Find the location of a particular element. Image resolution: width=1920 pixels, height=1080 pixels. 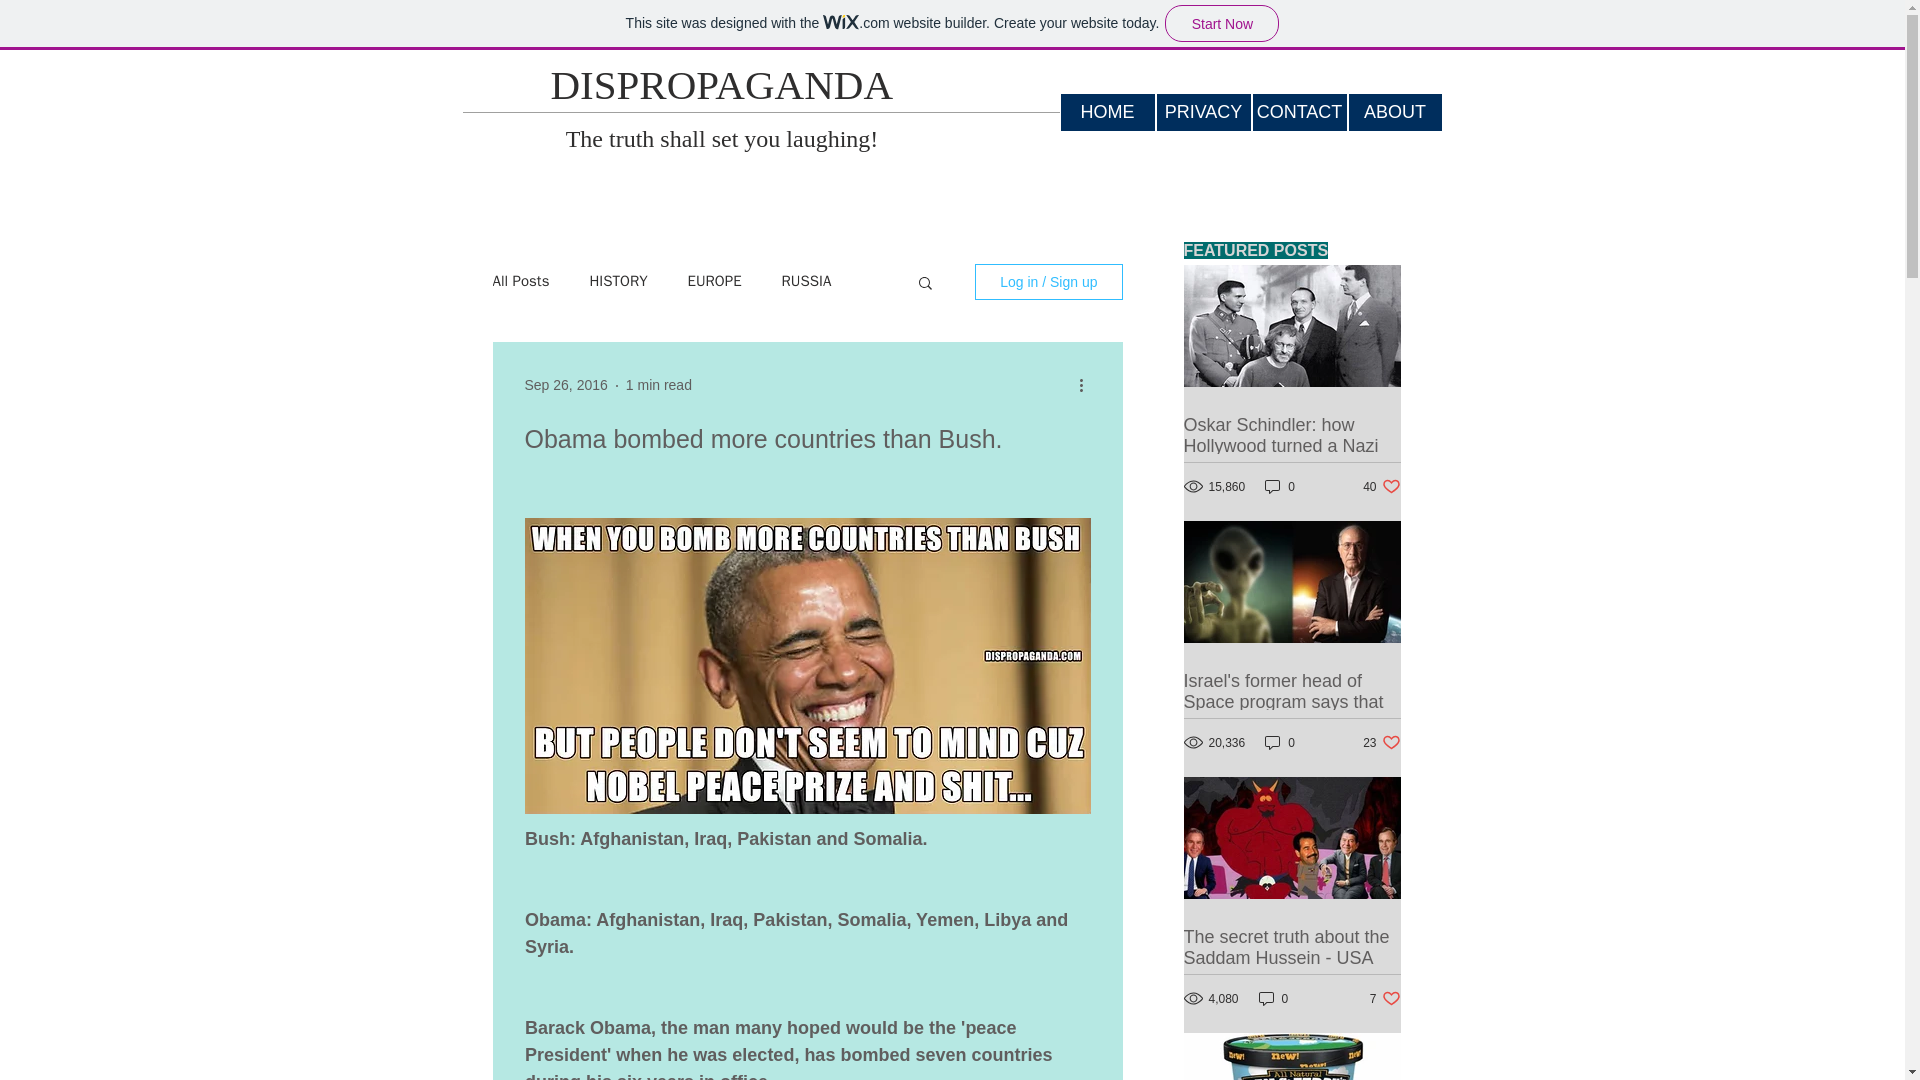

CONTACT is located at coordinates (1202, 112).